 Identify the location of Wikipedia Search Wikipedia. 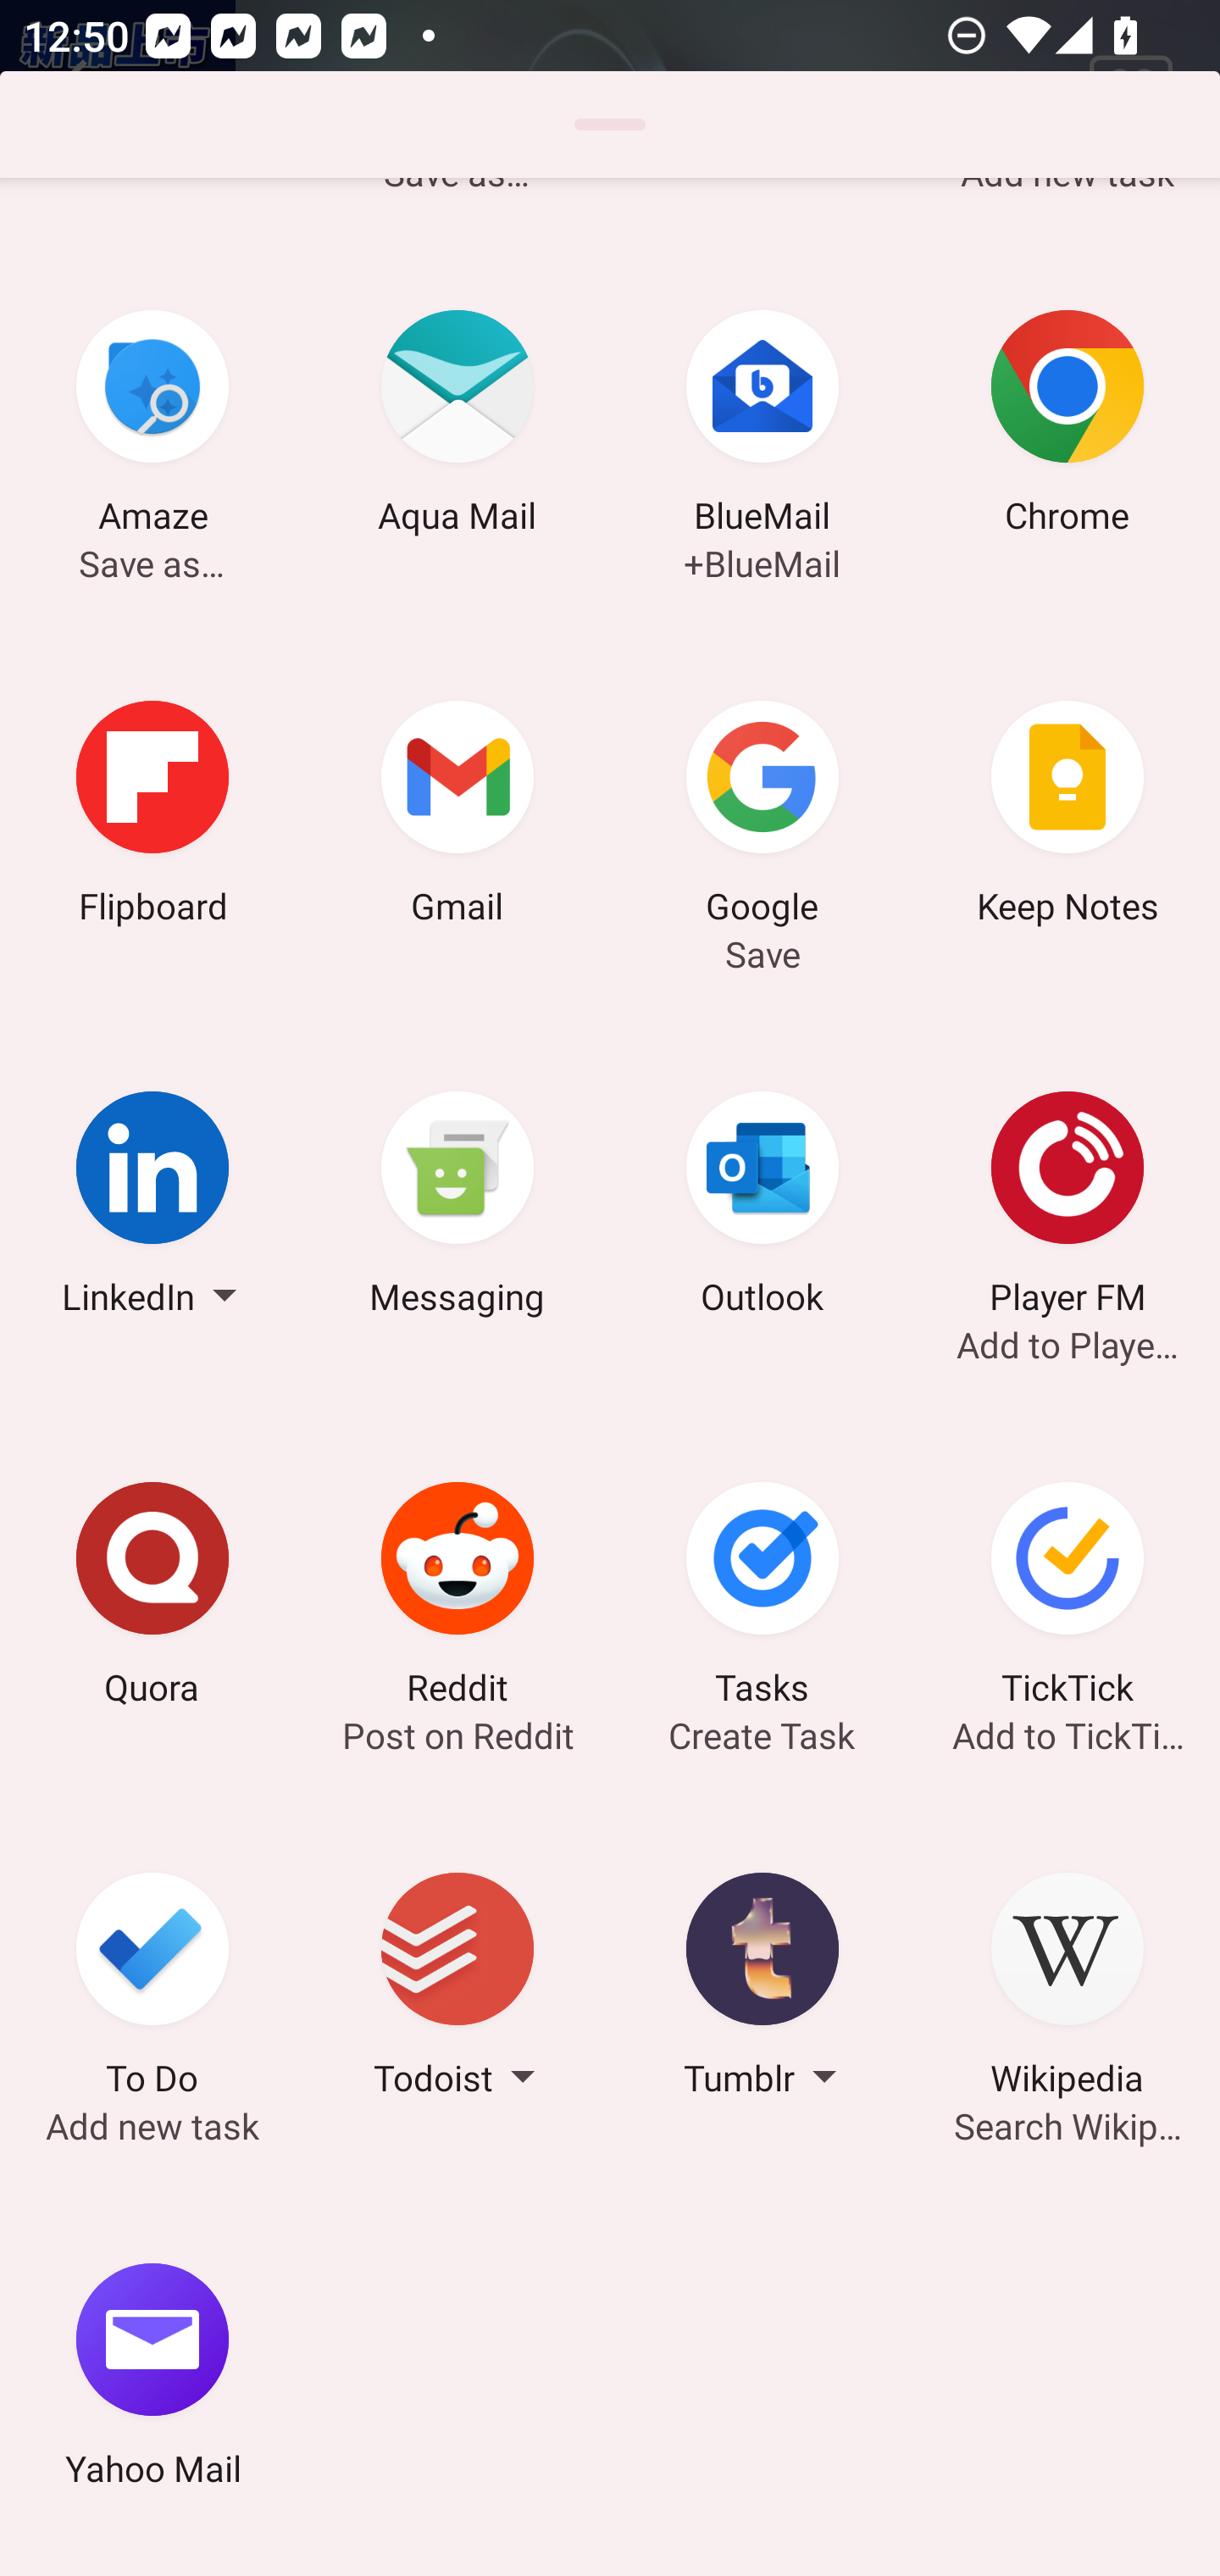
(1067, 1990).